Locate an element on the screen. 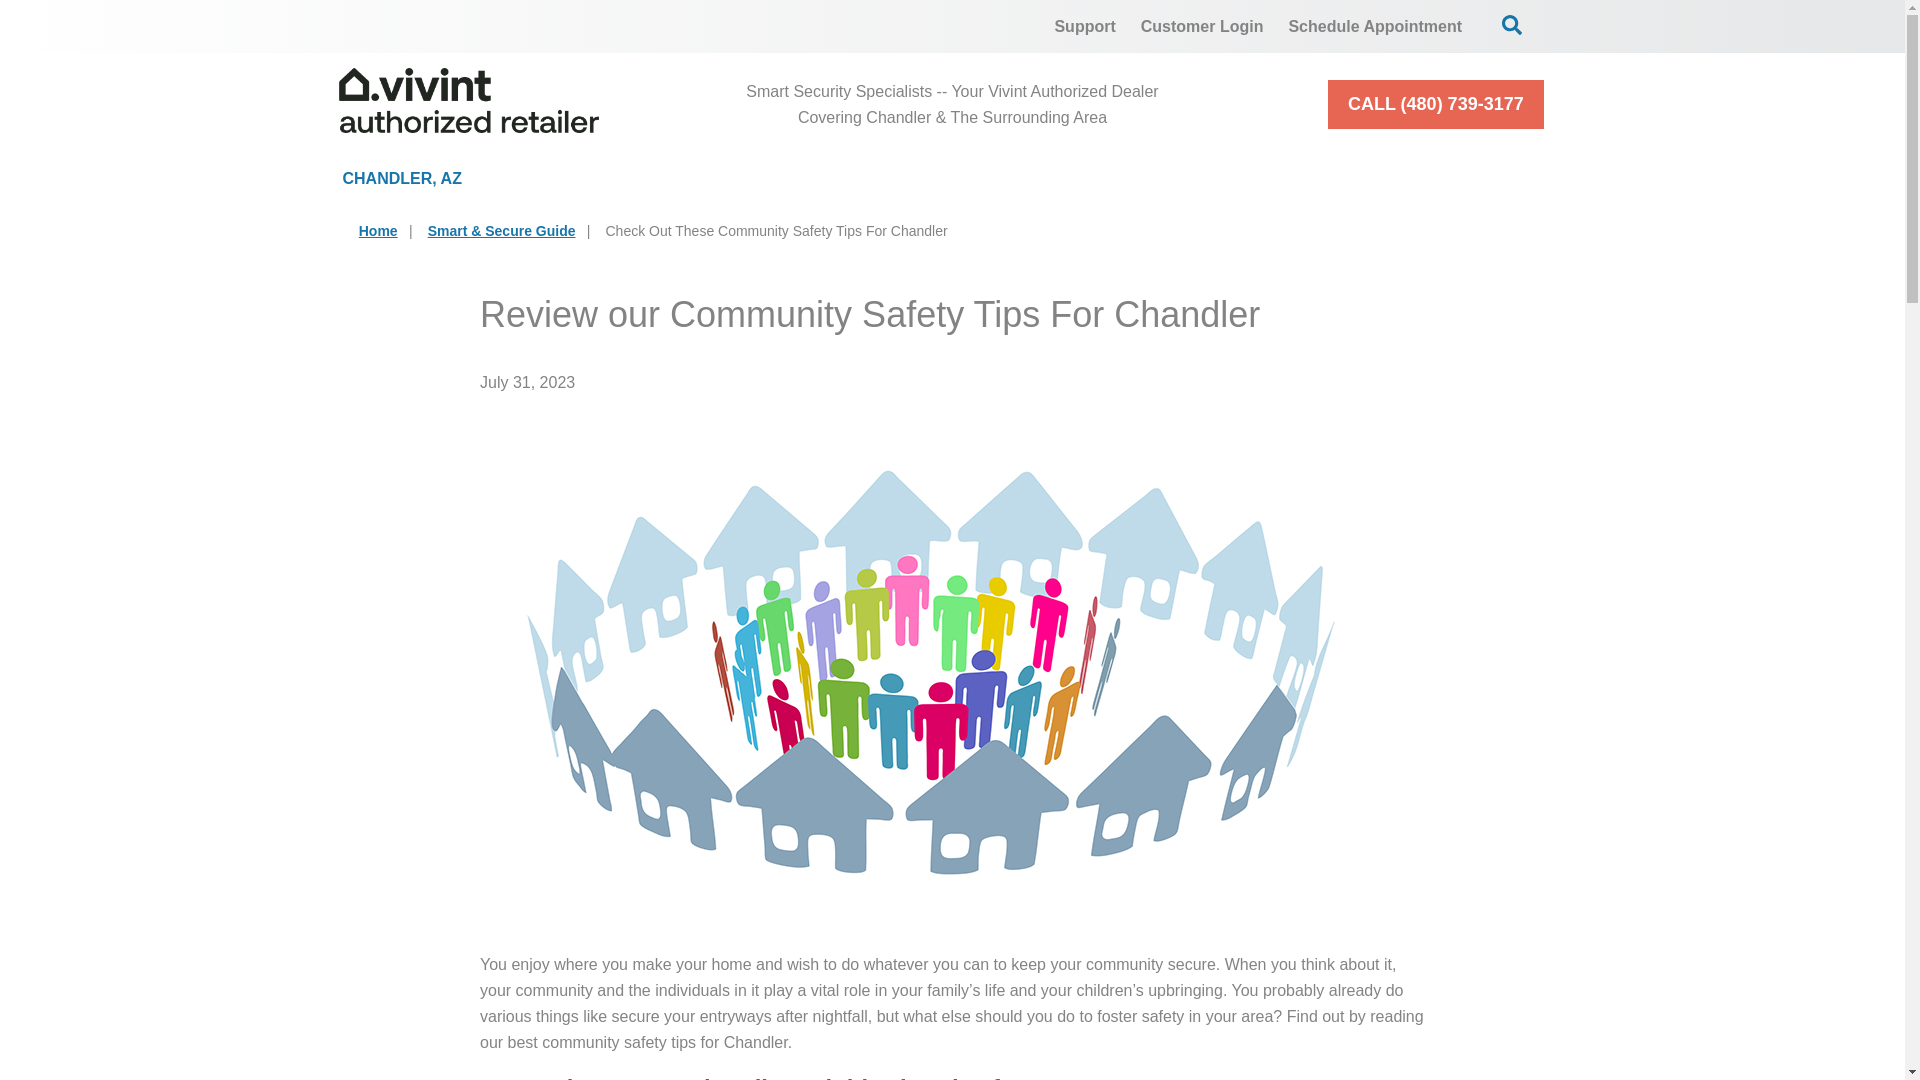 The width and height of the screenshot is (1920, 1080). Home is located at coordinates (378, 230).